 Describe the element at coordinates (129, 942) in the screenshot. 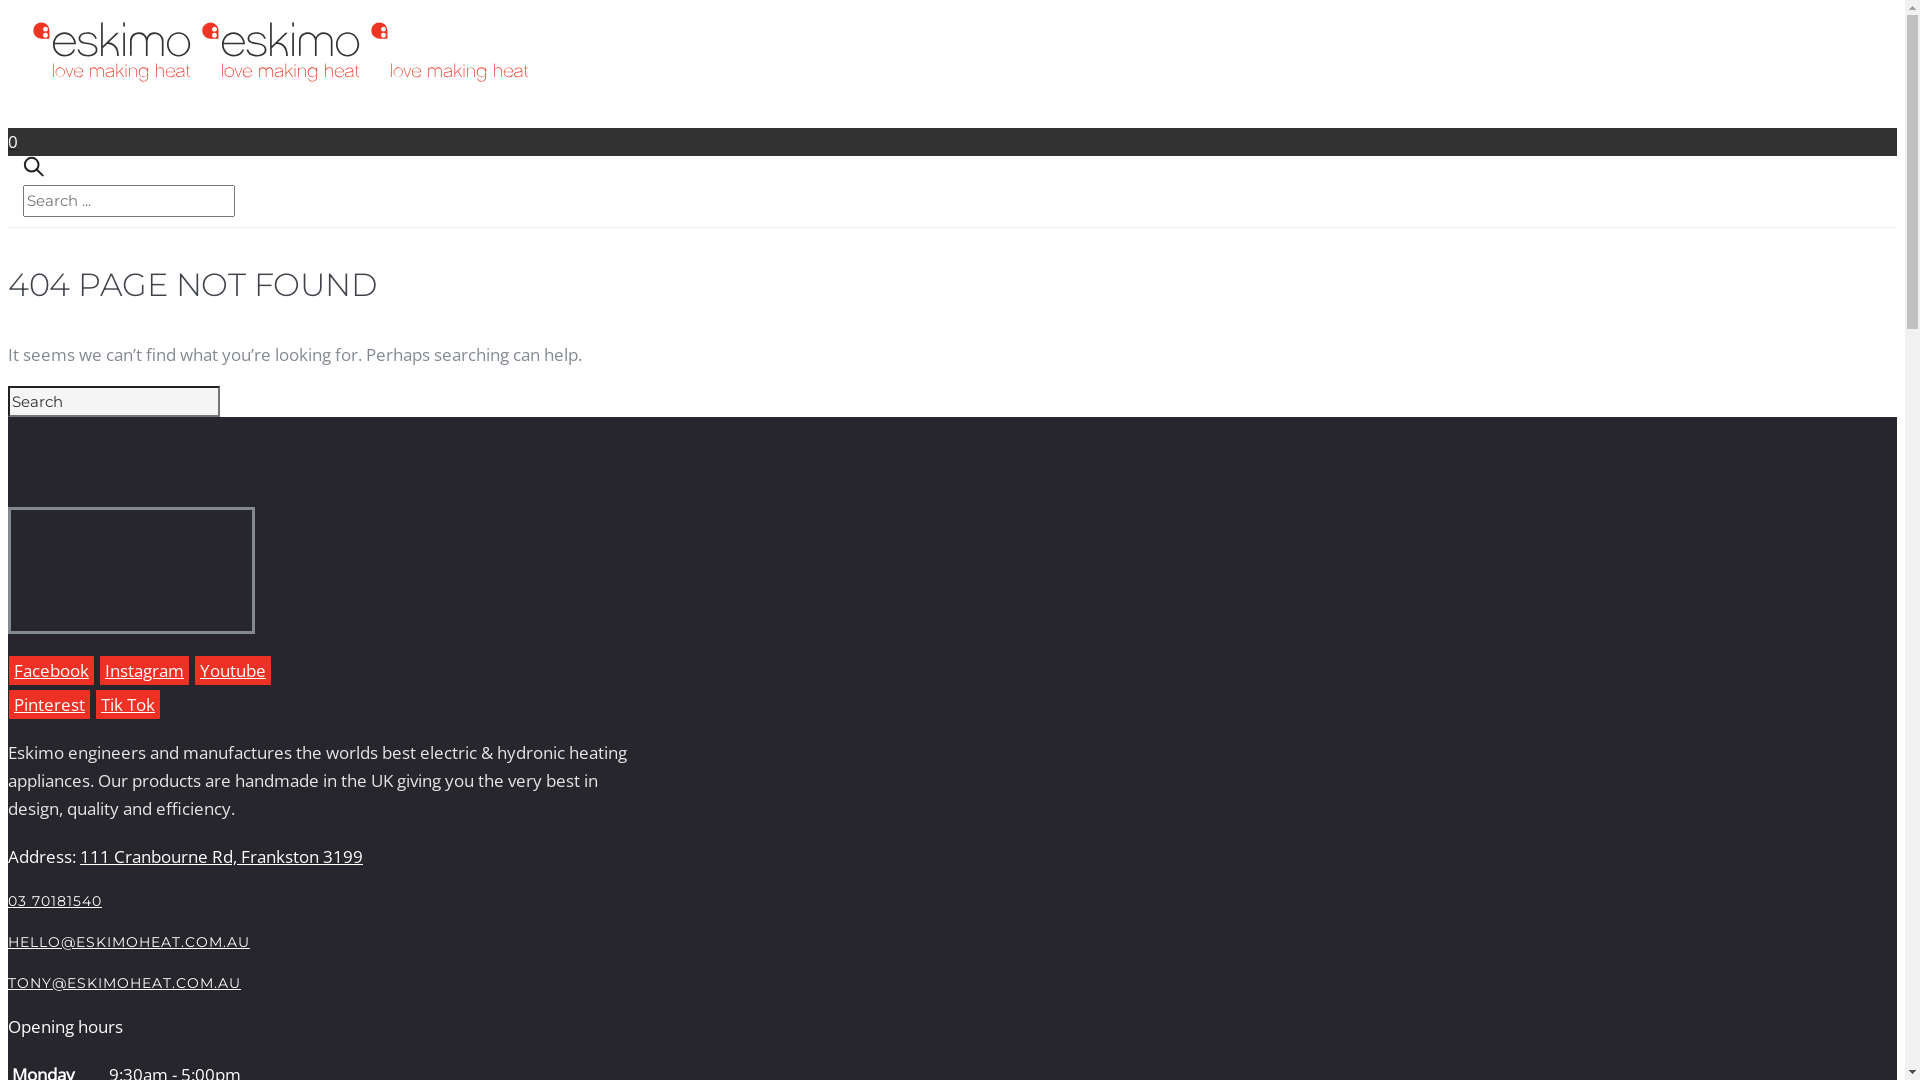

I see `HELLO@ESKIMOHEAT.COM.AU` at that location.